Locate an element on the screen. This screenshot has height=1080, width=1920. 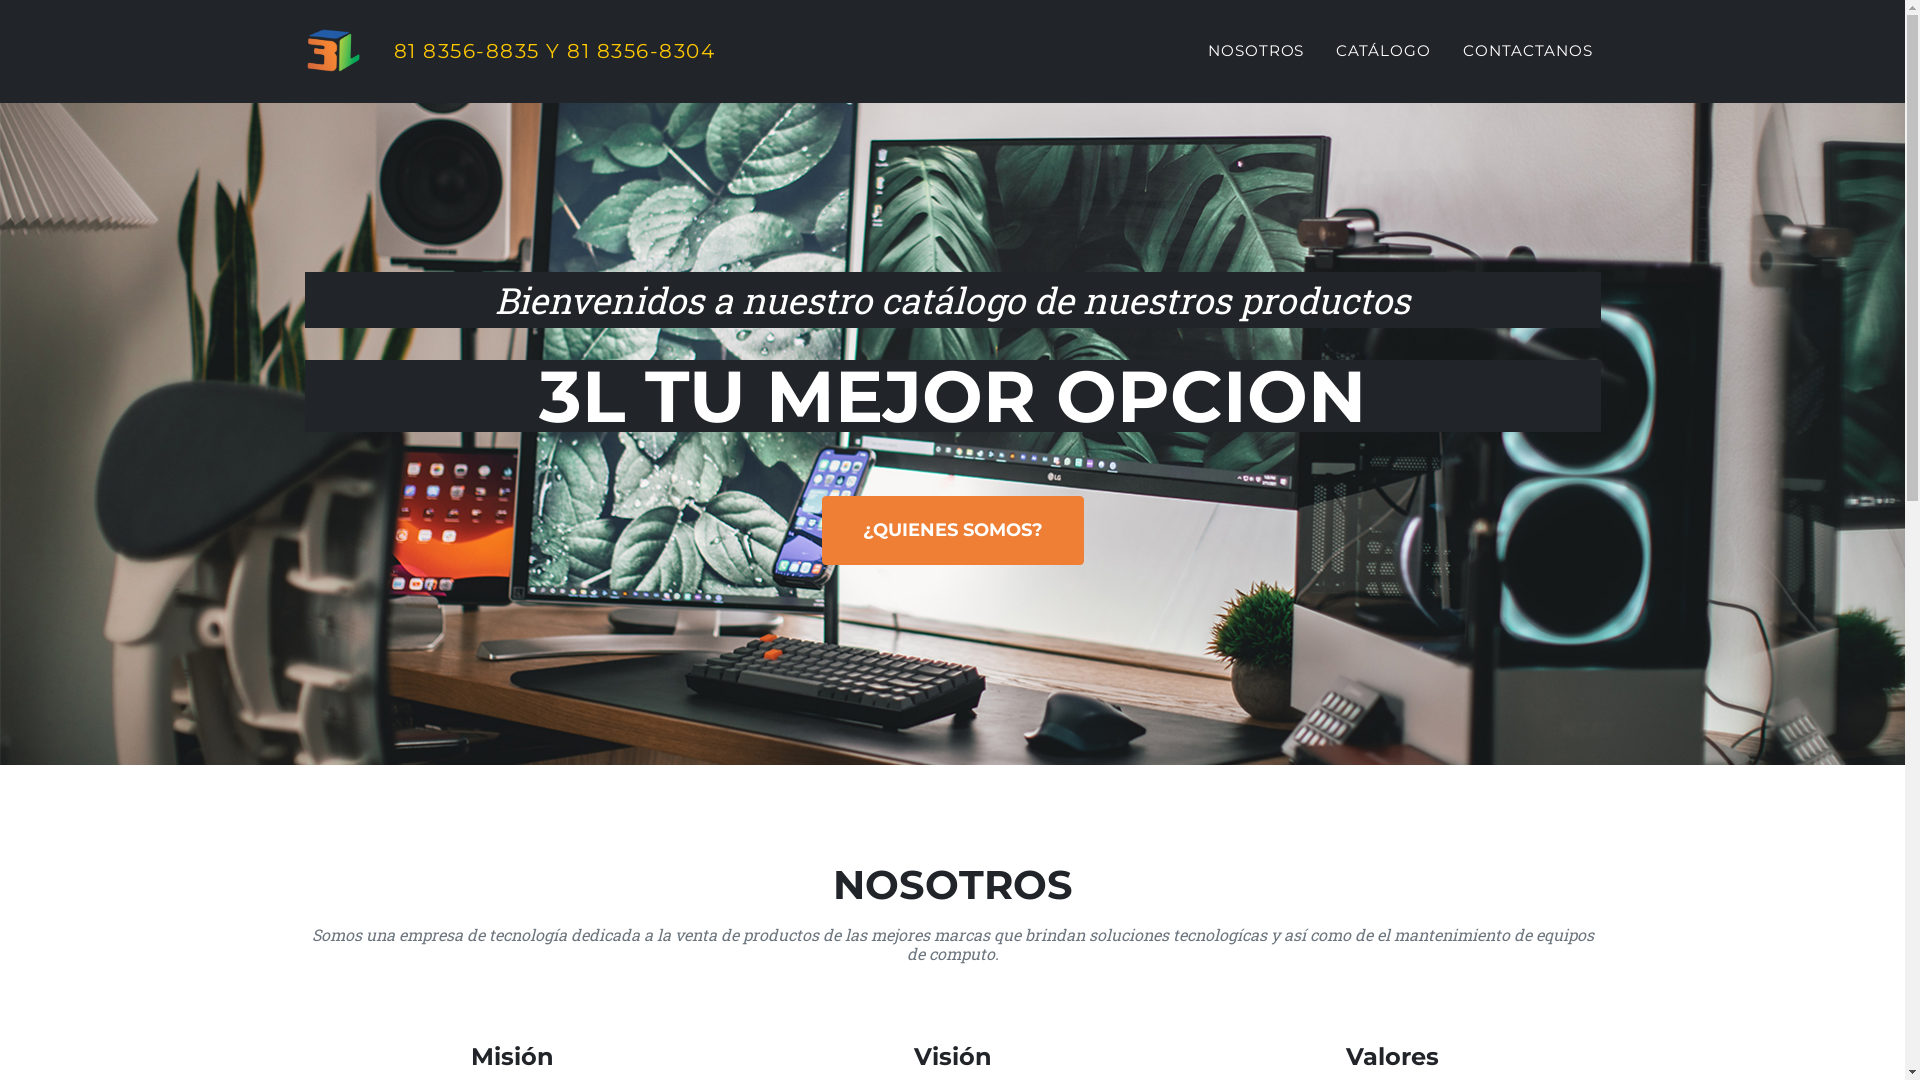
NOSOTROS is located at coordinates (1256, 52).